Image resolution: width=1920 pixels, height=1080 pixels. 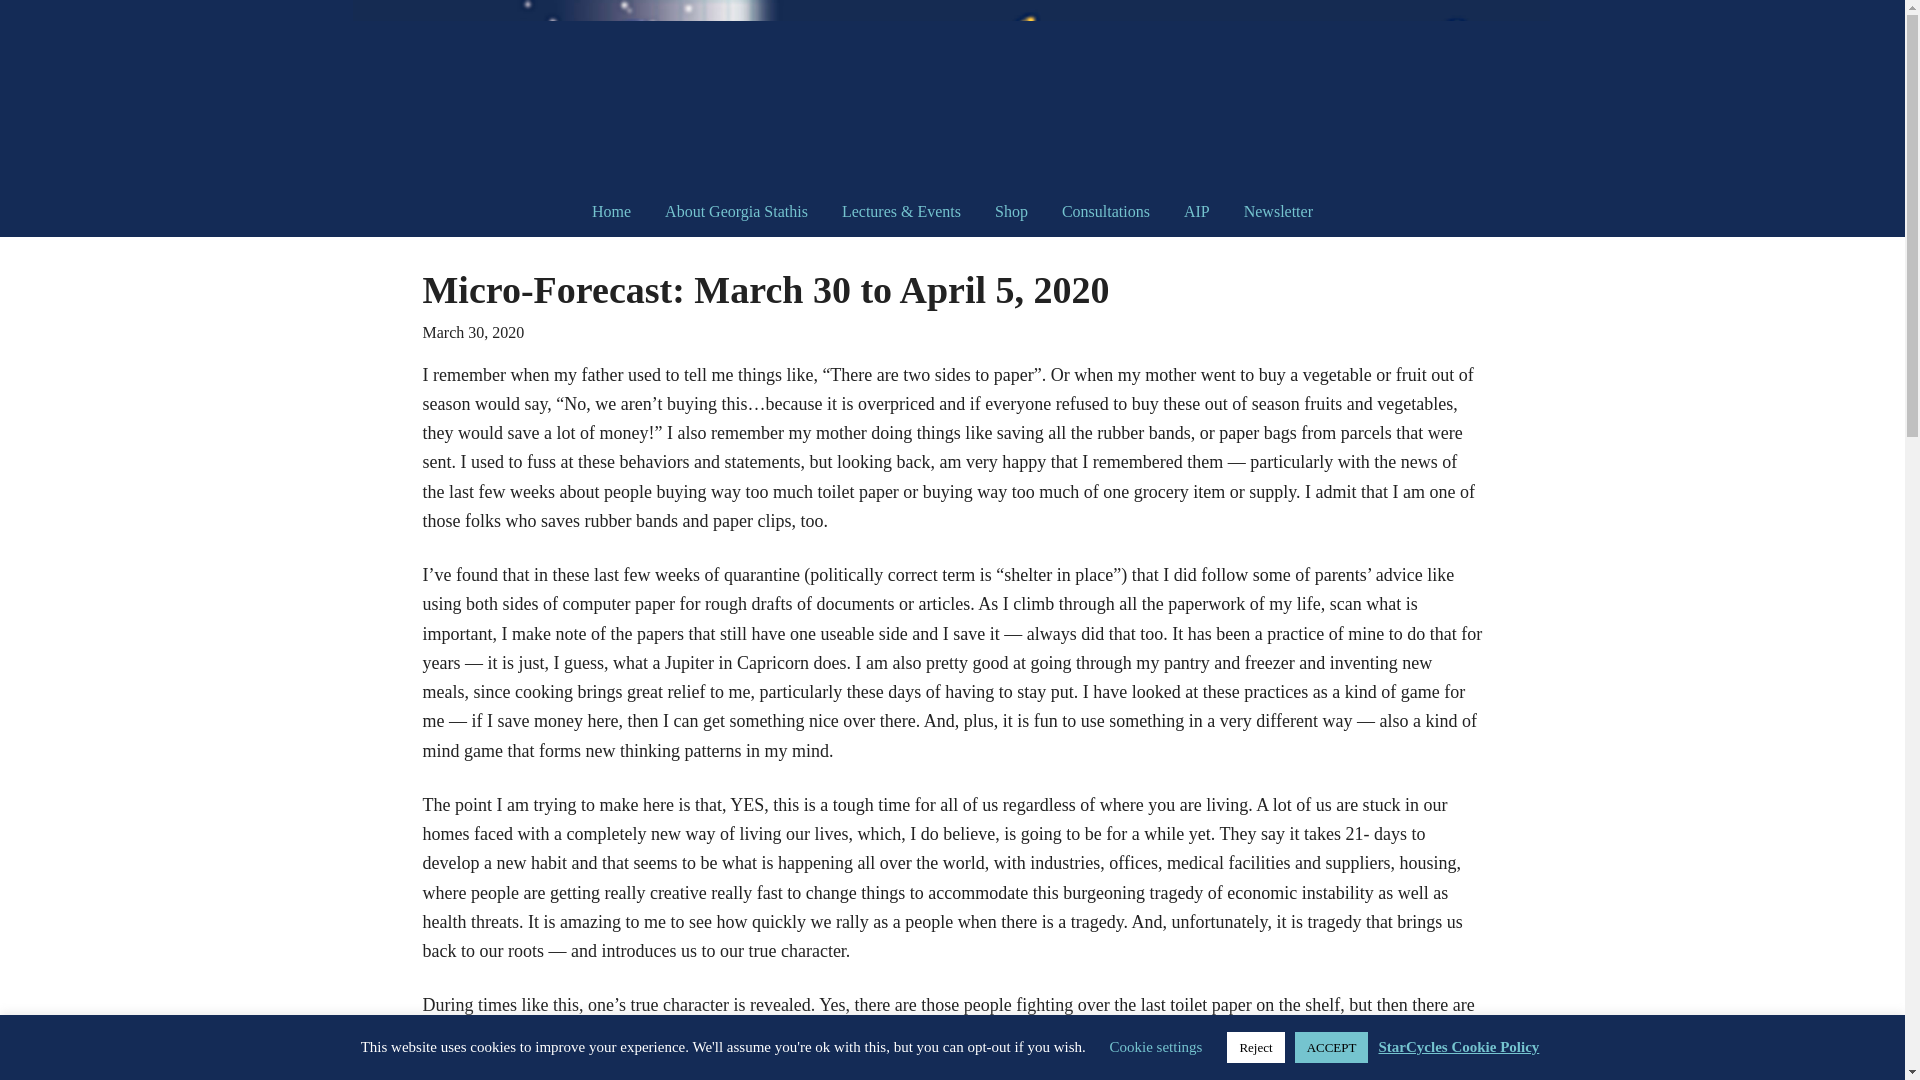 I want to click on Shop, so click(x=1010, y=211).